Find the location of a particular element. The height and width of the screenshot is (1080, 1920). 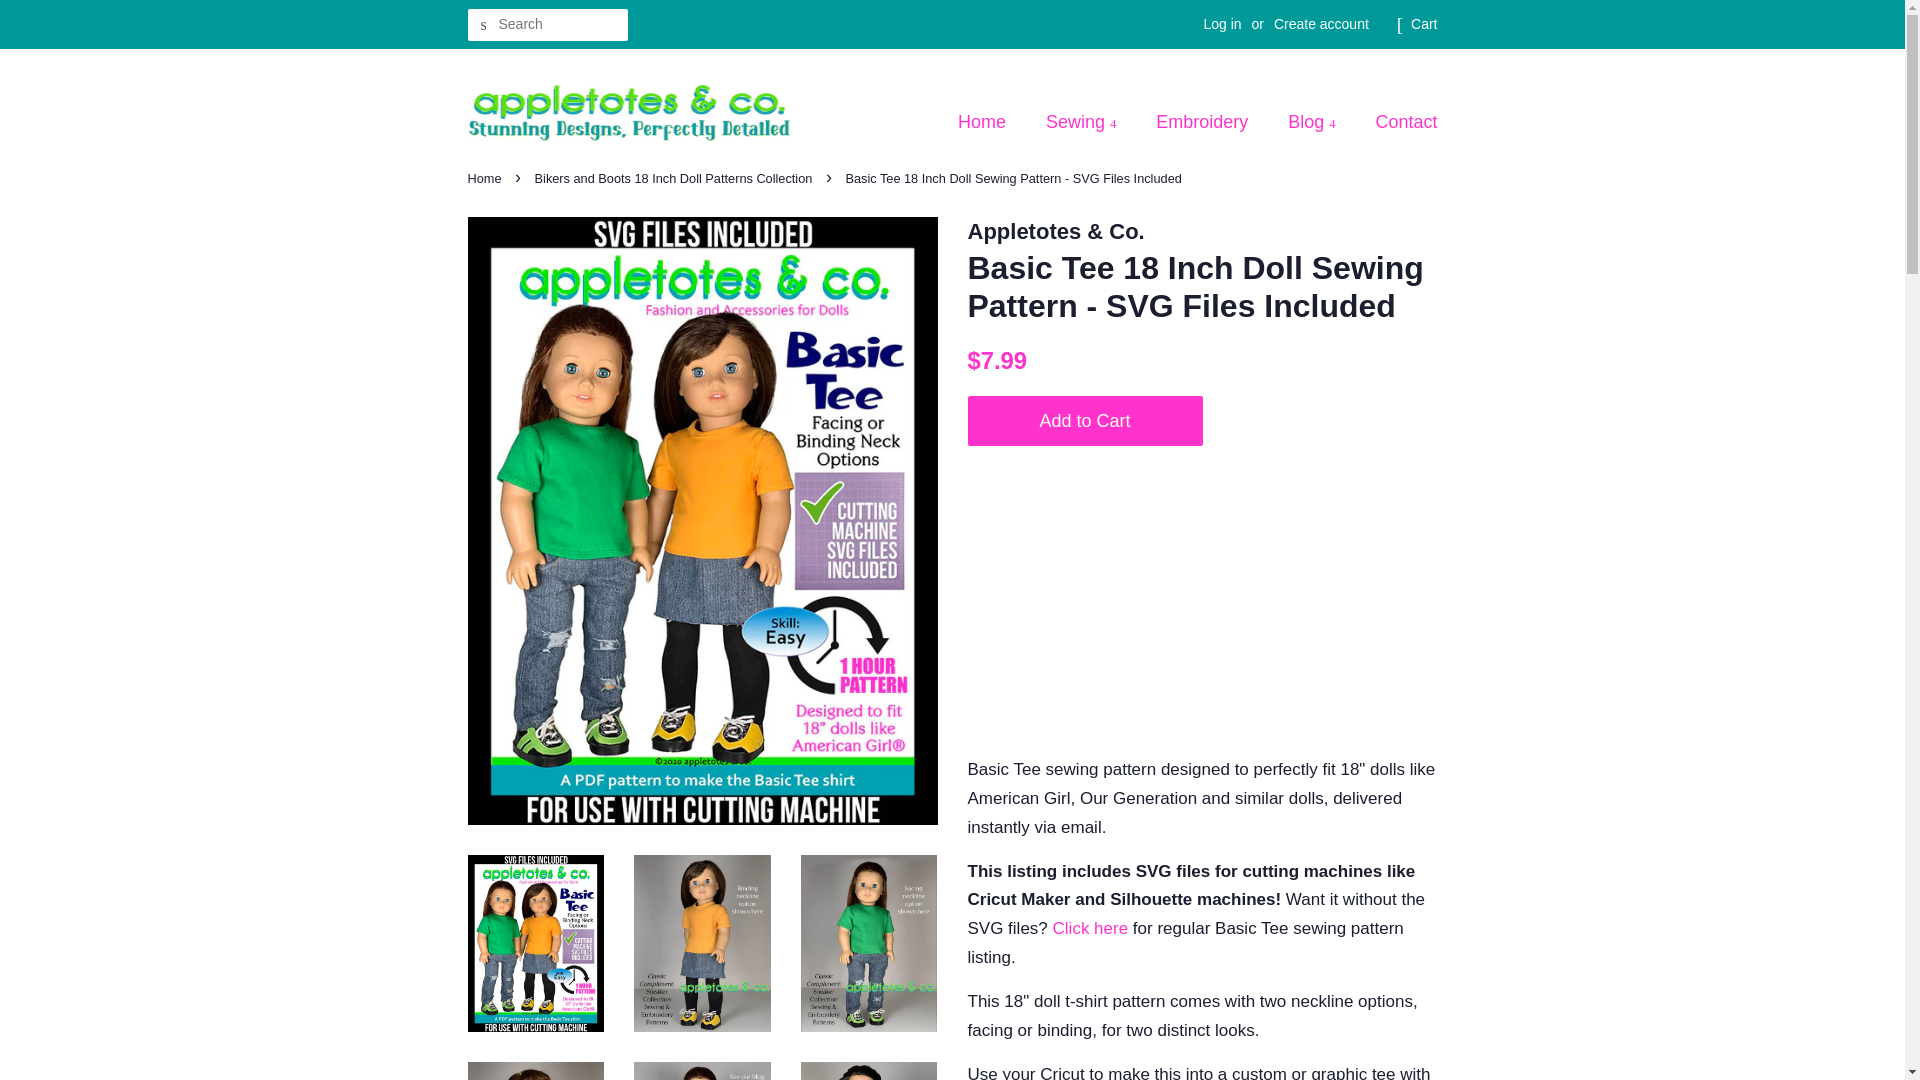

Cart is located at coordinates (1424, 24).